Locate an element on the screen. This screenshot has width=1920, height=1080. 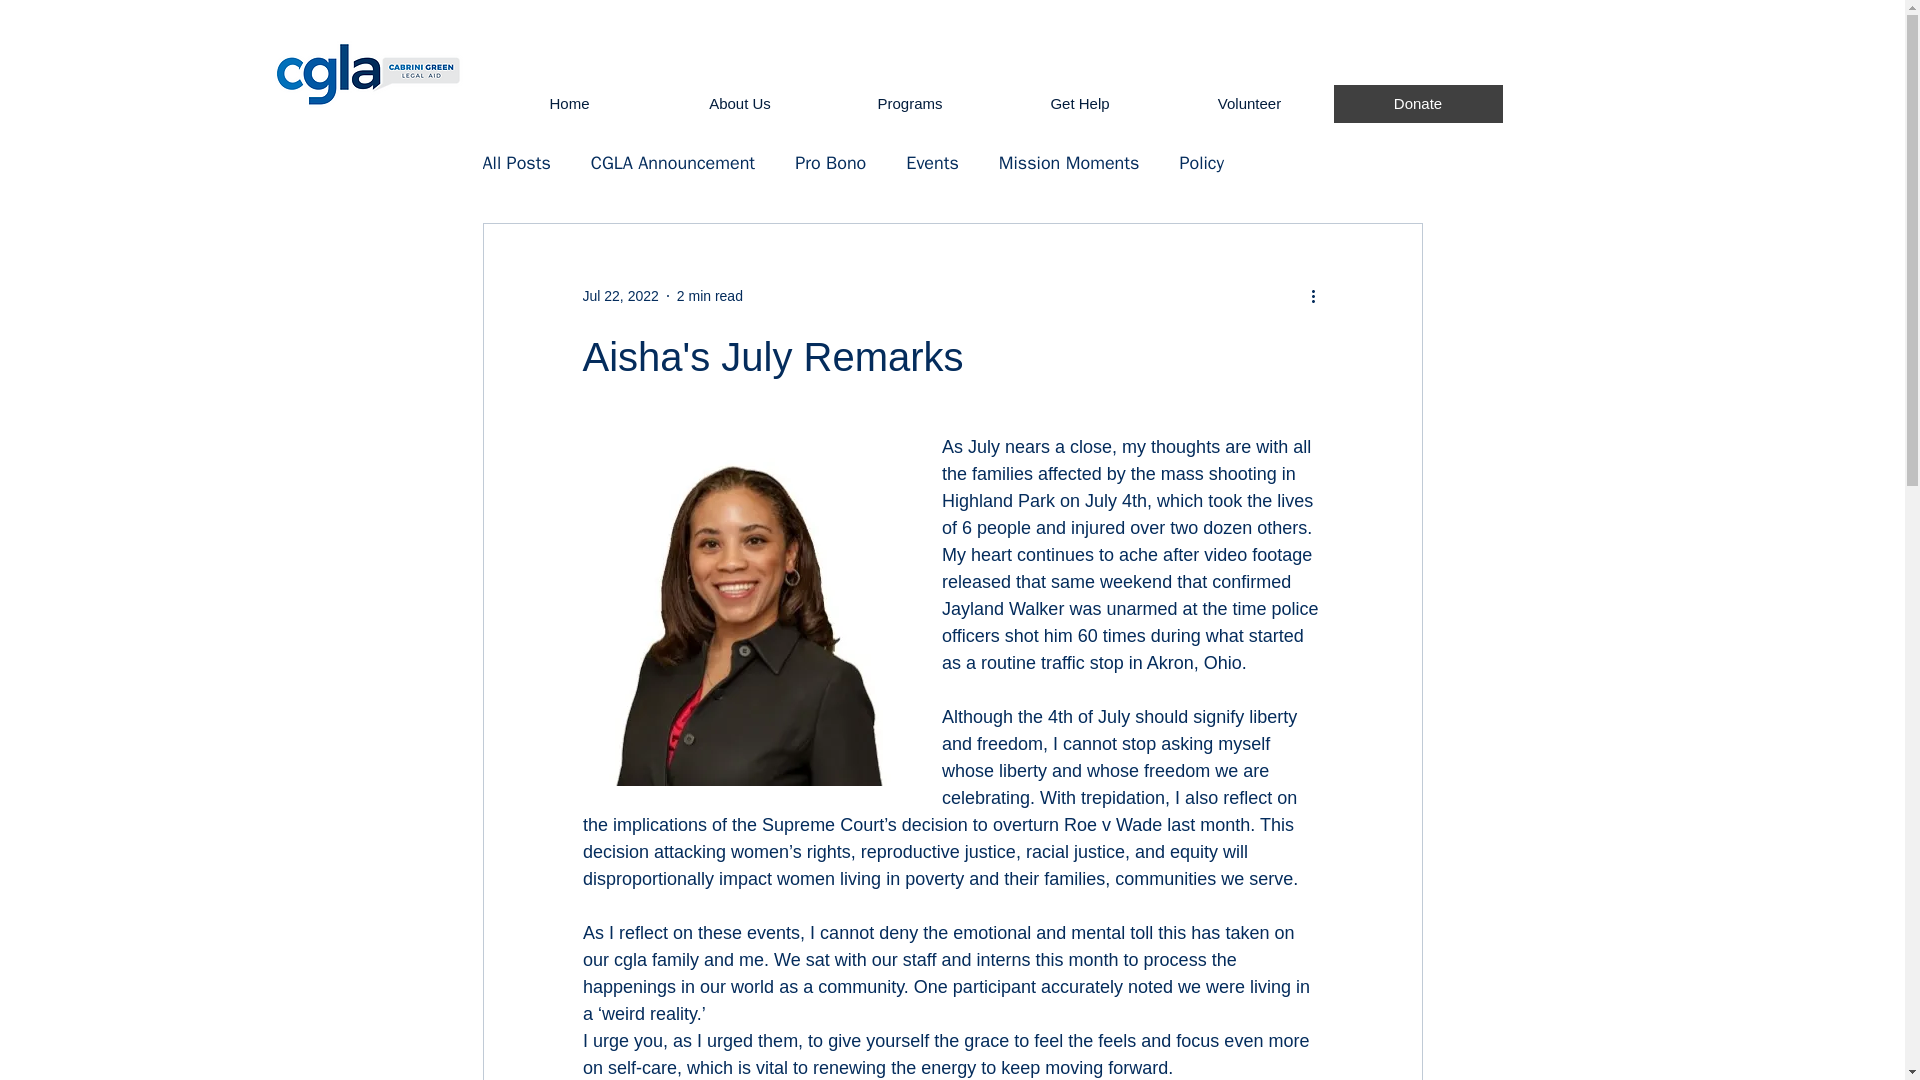
Volunteer is located at coordinates (1248, 104).